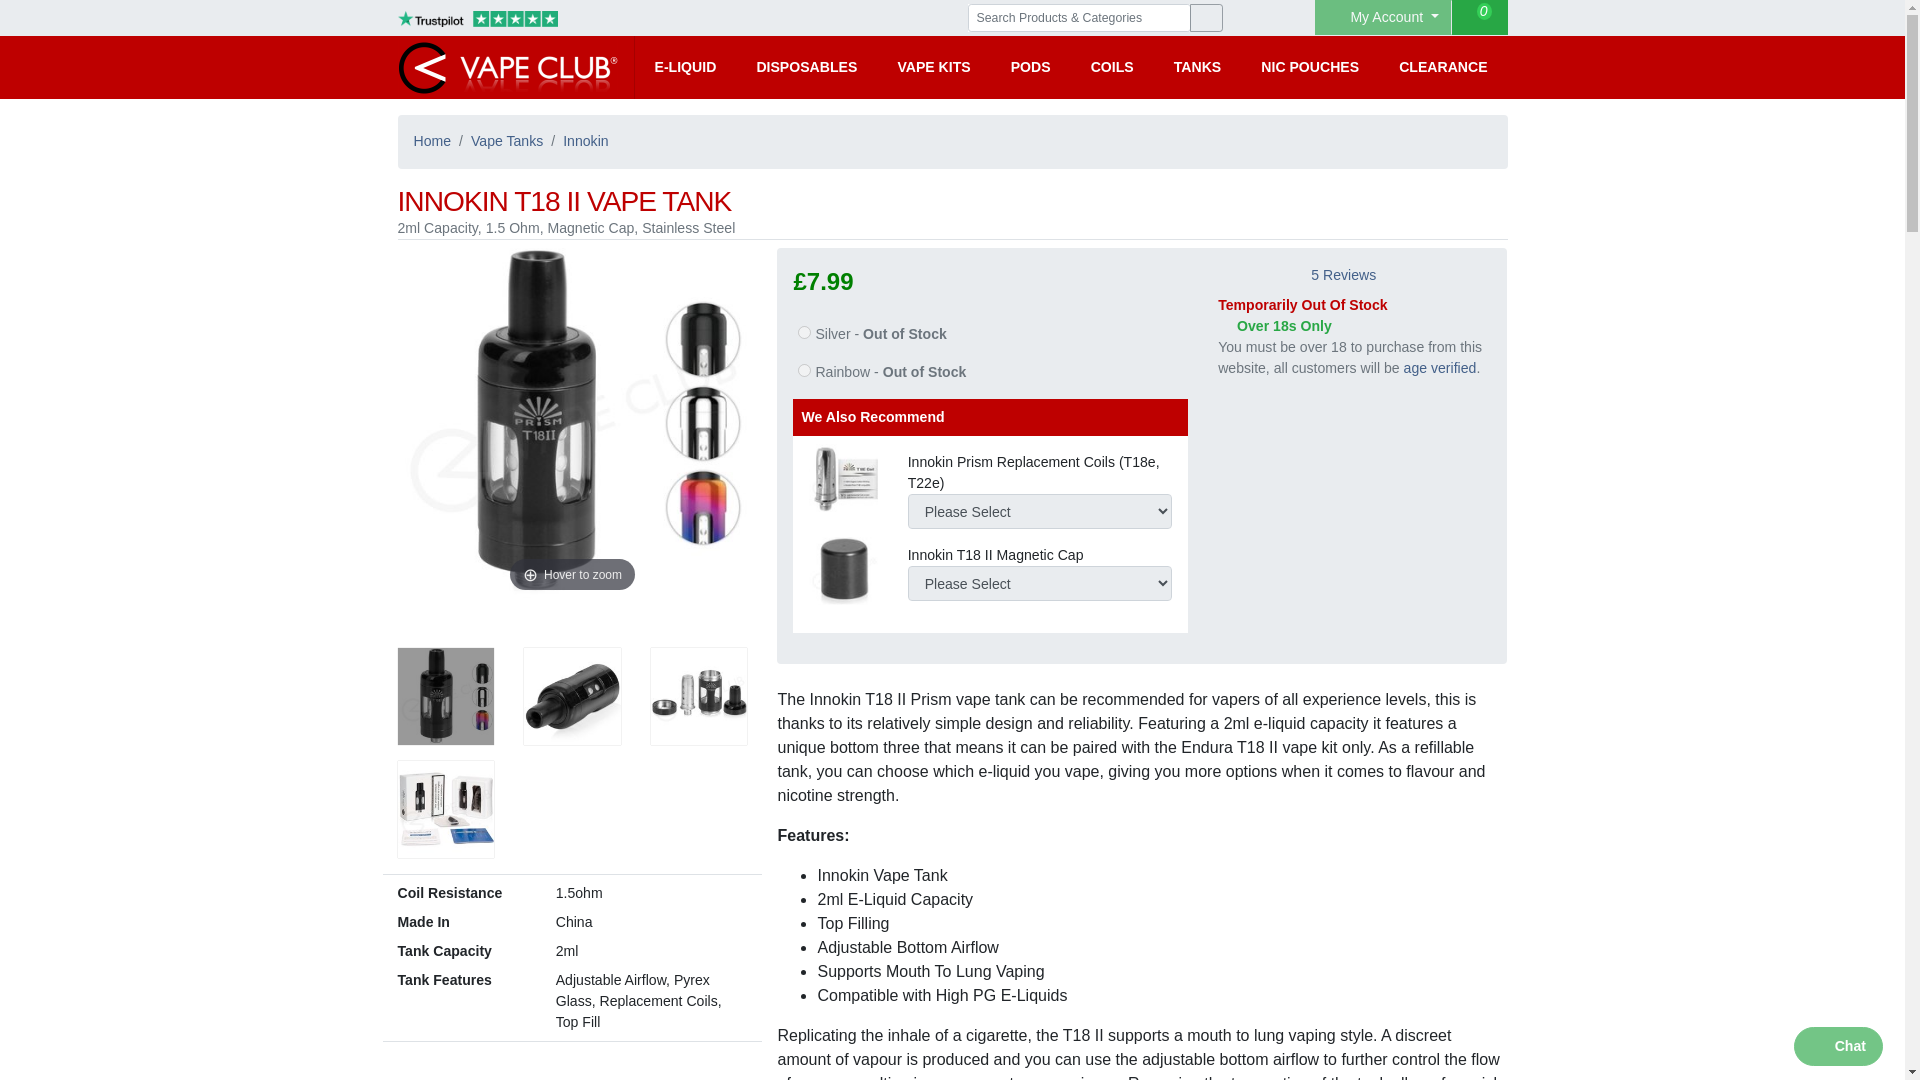 The image size is (1920, 1080). What do you see at coordinates (508, 67) in the screenshot?
I see `Vape Club Logo` at bounding box center [508, 67].